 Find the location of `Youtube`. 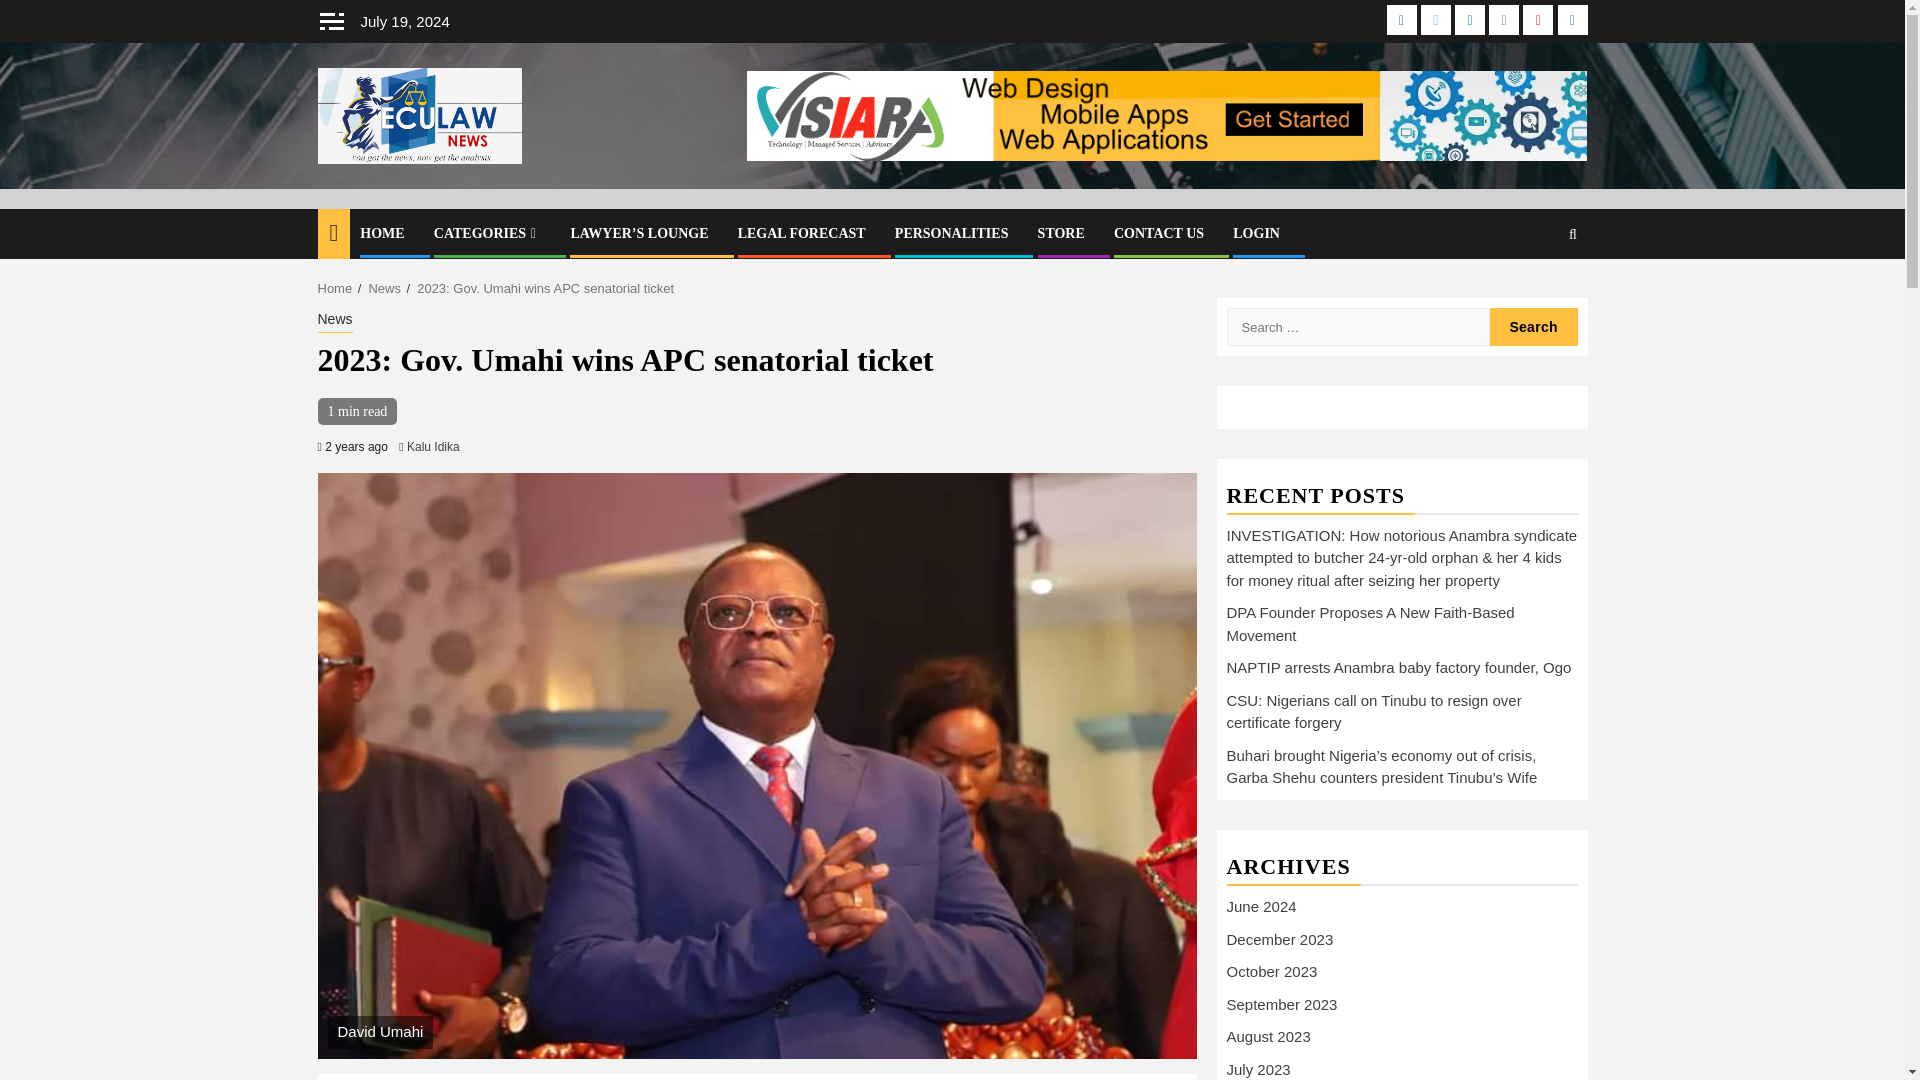

Youtube is located at coordinates (1538, 20).